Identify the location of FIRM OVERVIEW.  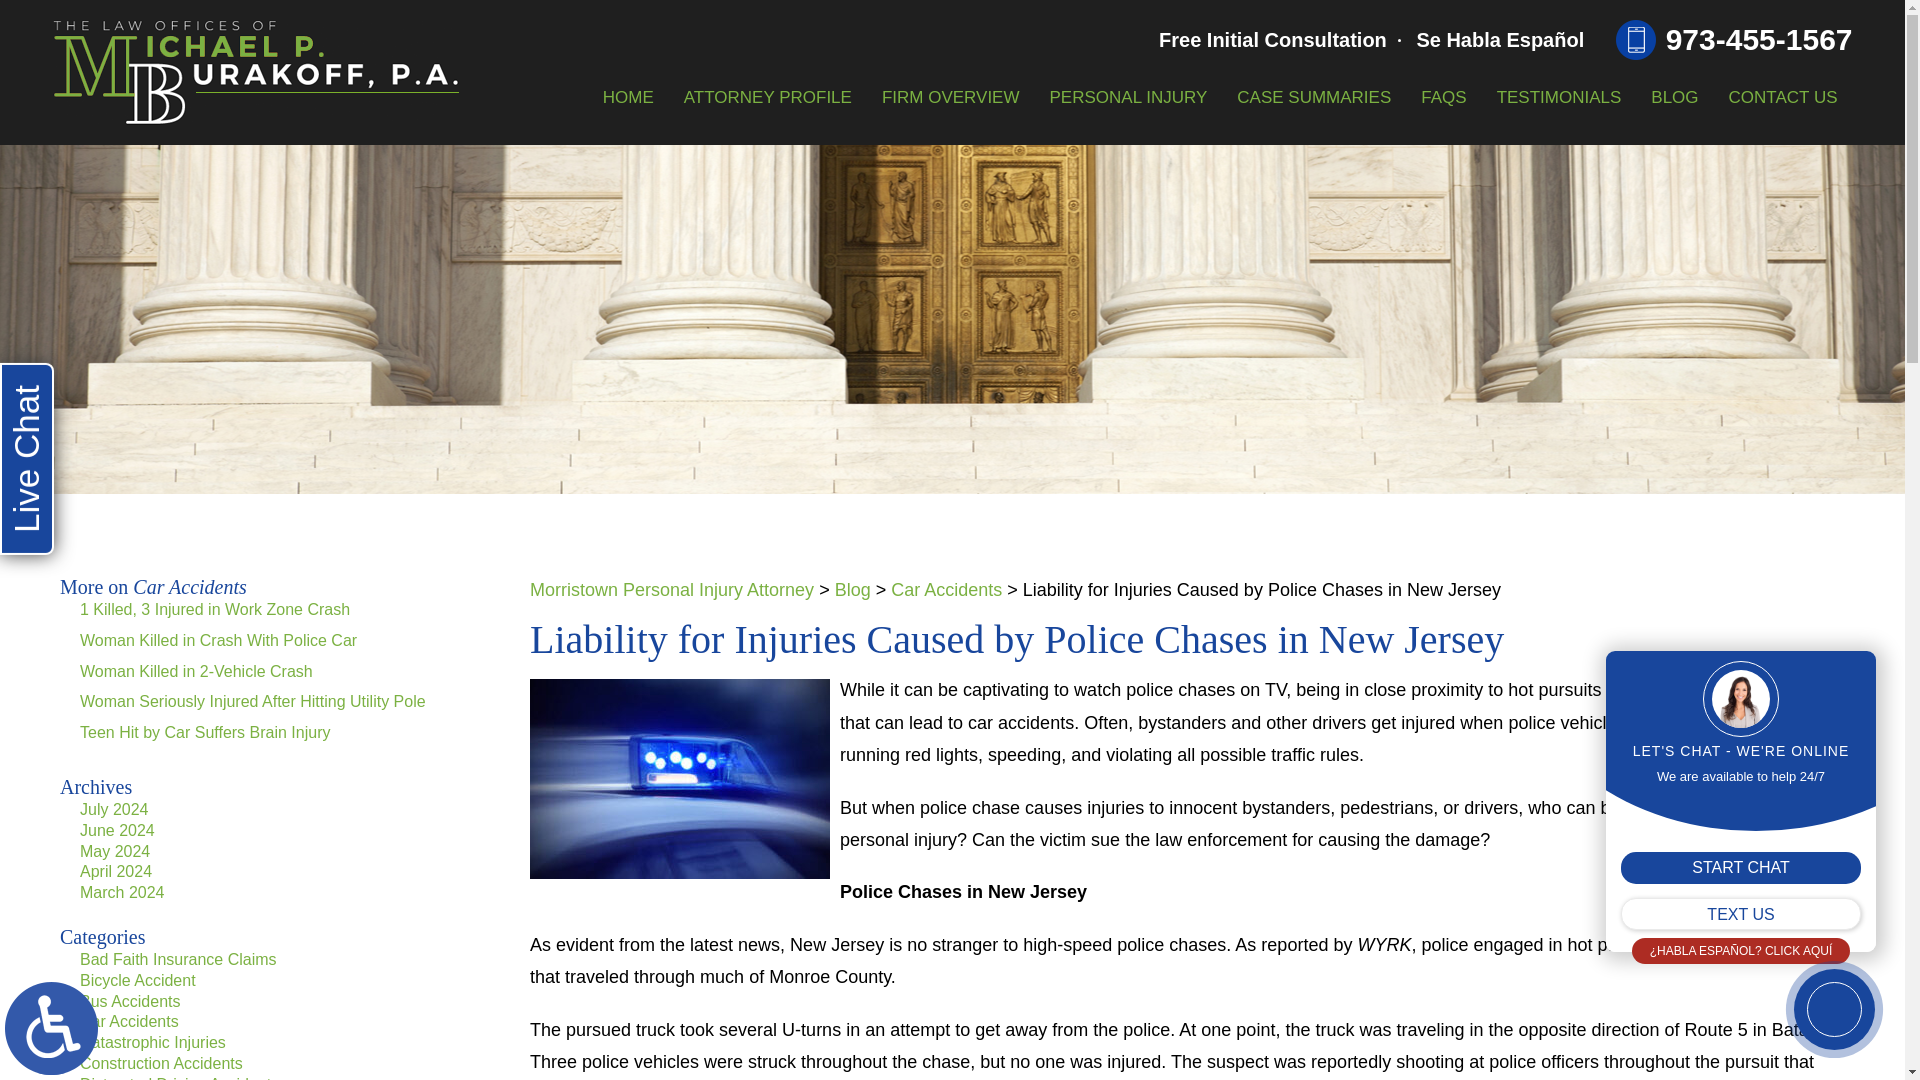
(950, 98).